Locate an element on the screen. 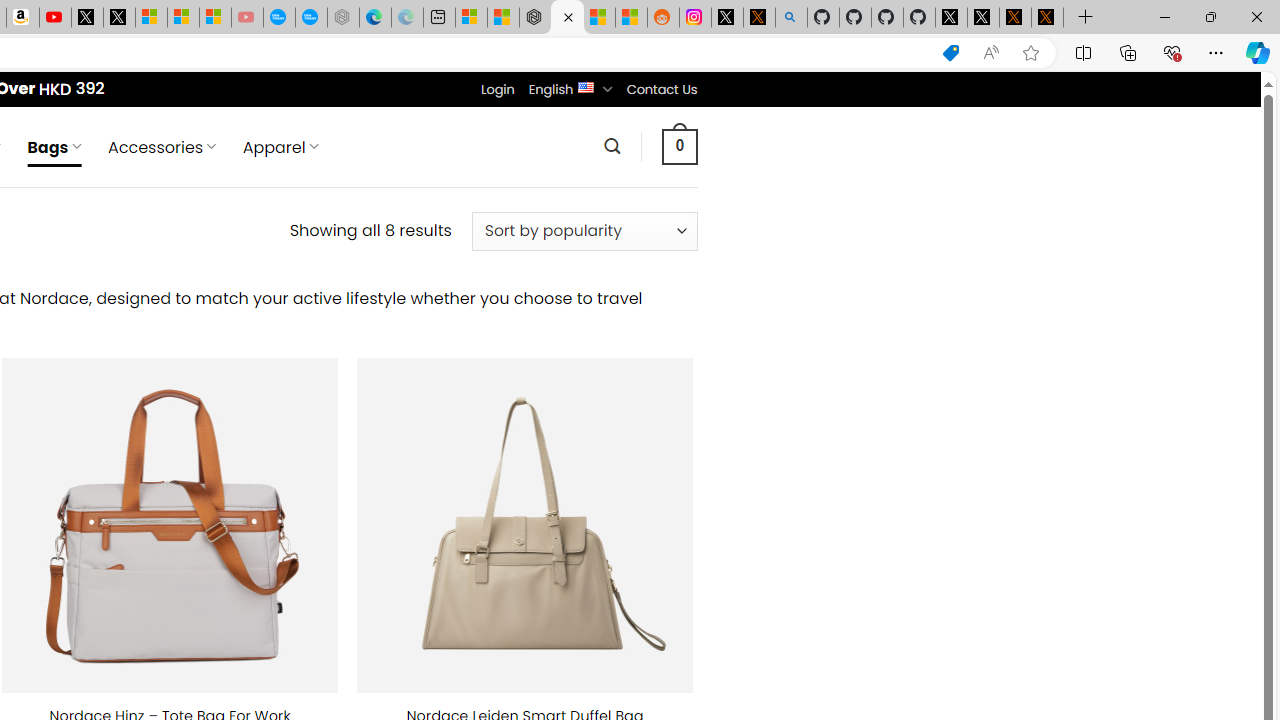    0   is located at coordinates (679, 146).